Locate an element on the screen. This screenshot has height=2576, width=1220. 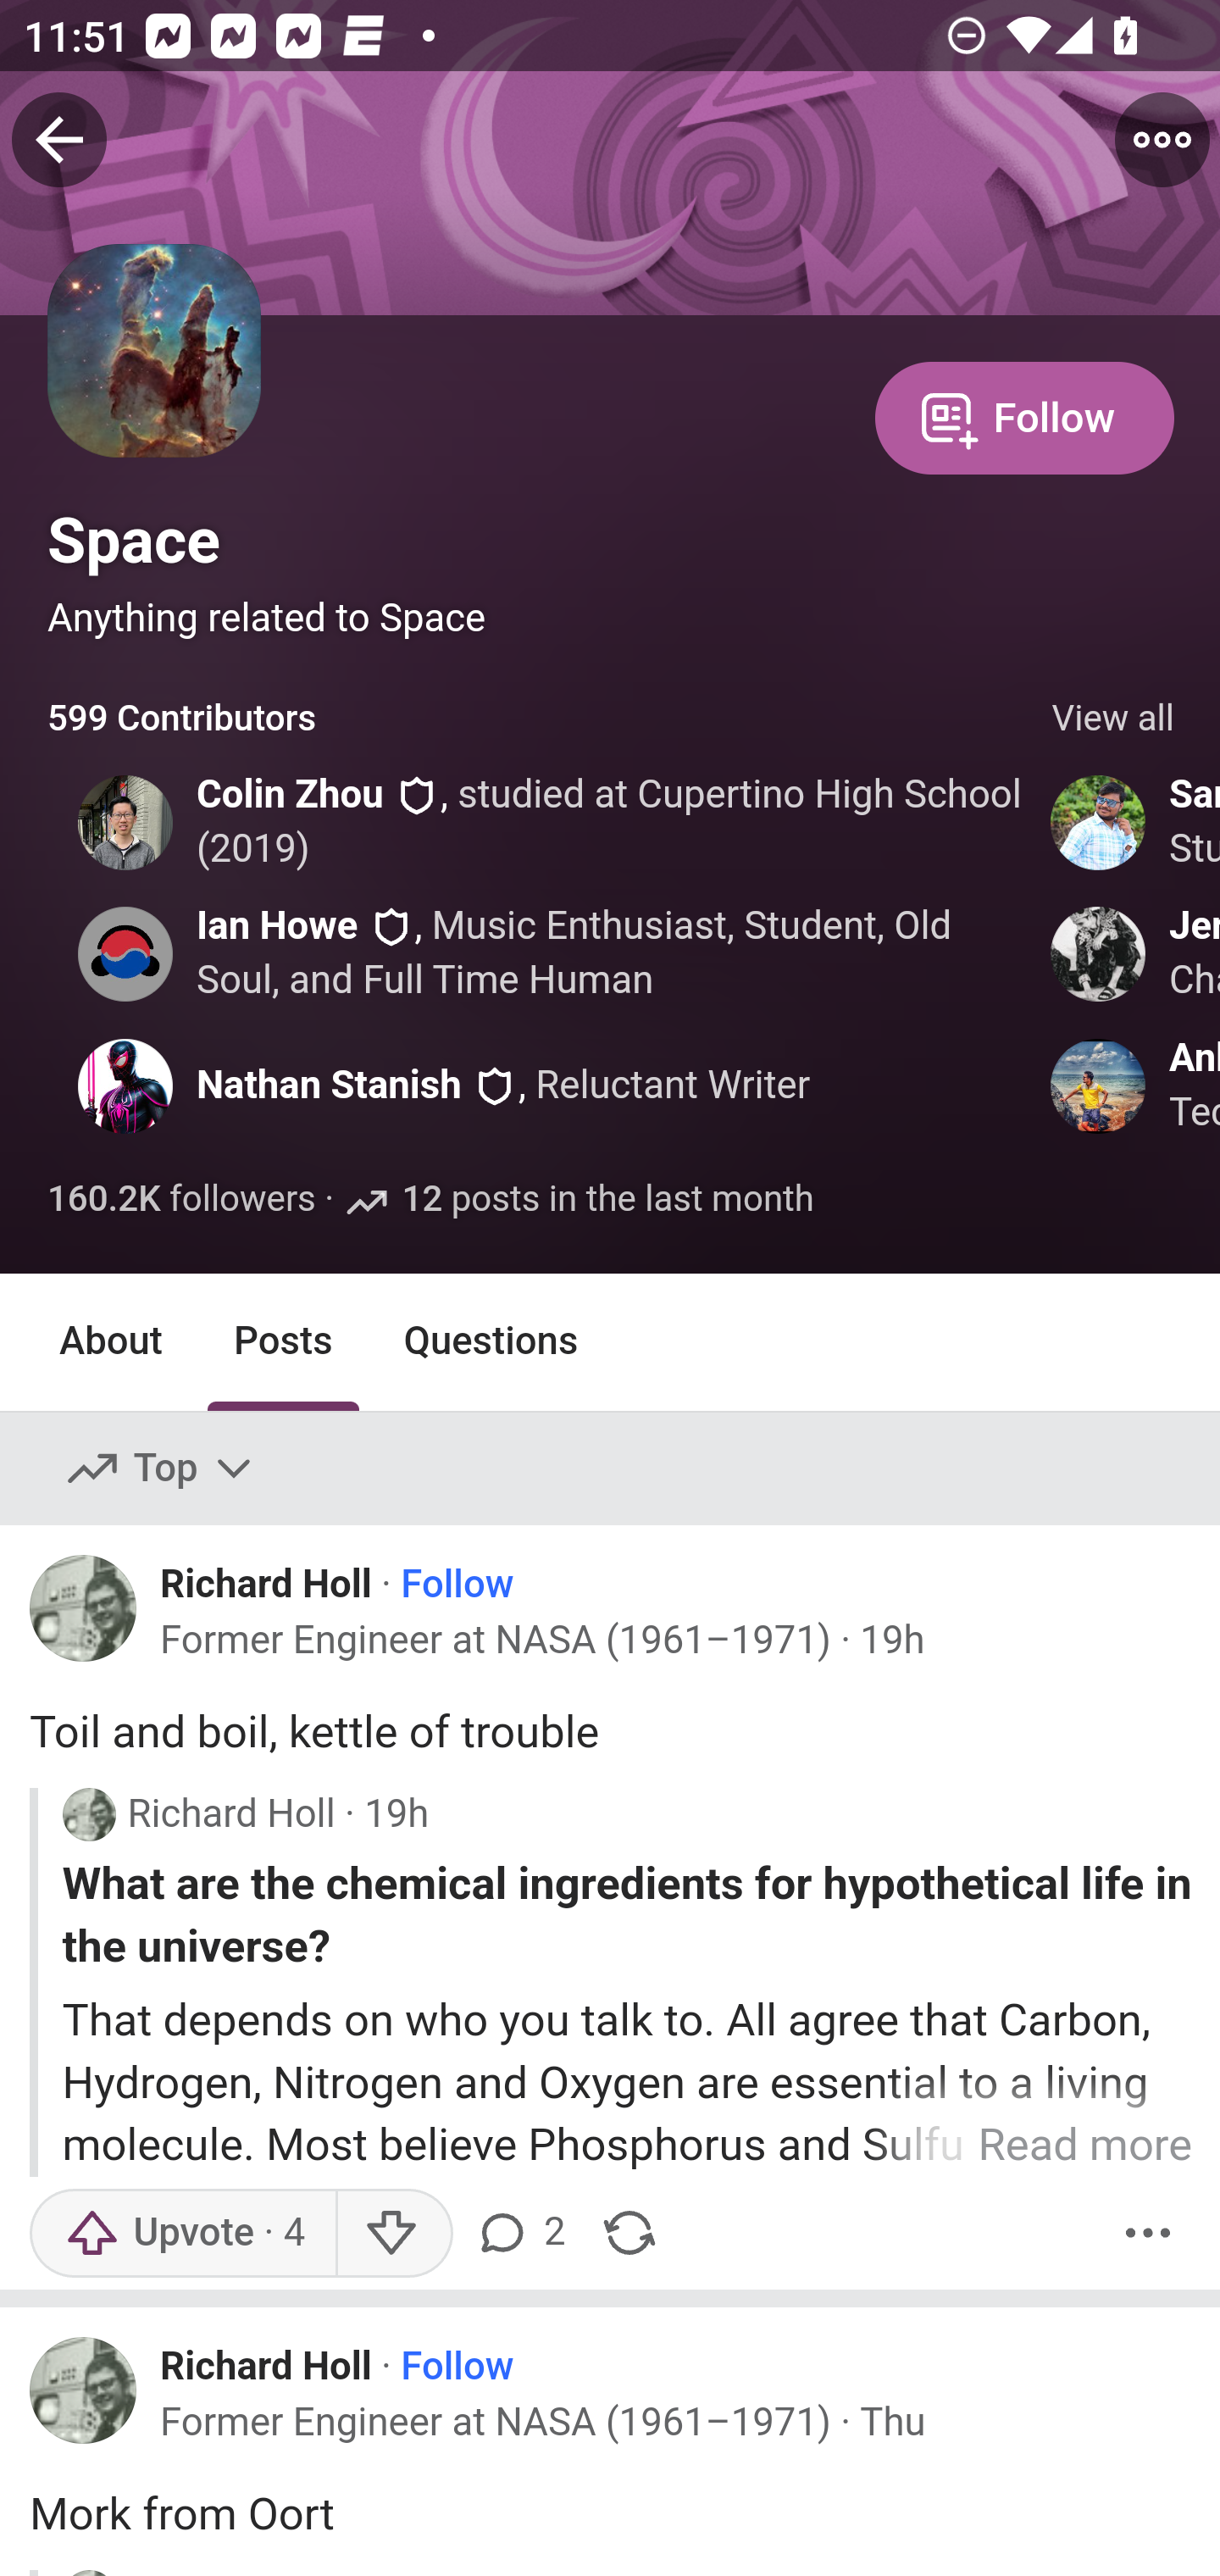
Profile photo for Colin Zhou is located at coordinates (125, 822).